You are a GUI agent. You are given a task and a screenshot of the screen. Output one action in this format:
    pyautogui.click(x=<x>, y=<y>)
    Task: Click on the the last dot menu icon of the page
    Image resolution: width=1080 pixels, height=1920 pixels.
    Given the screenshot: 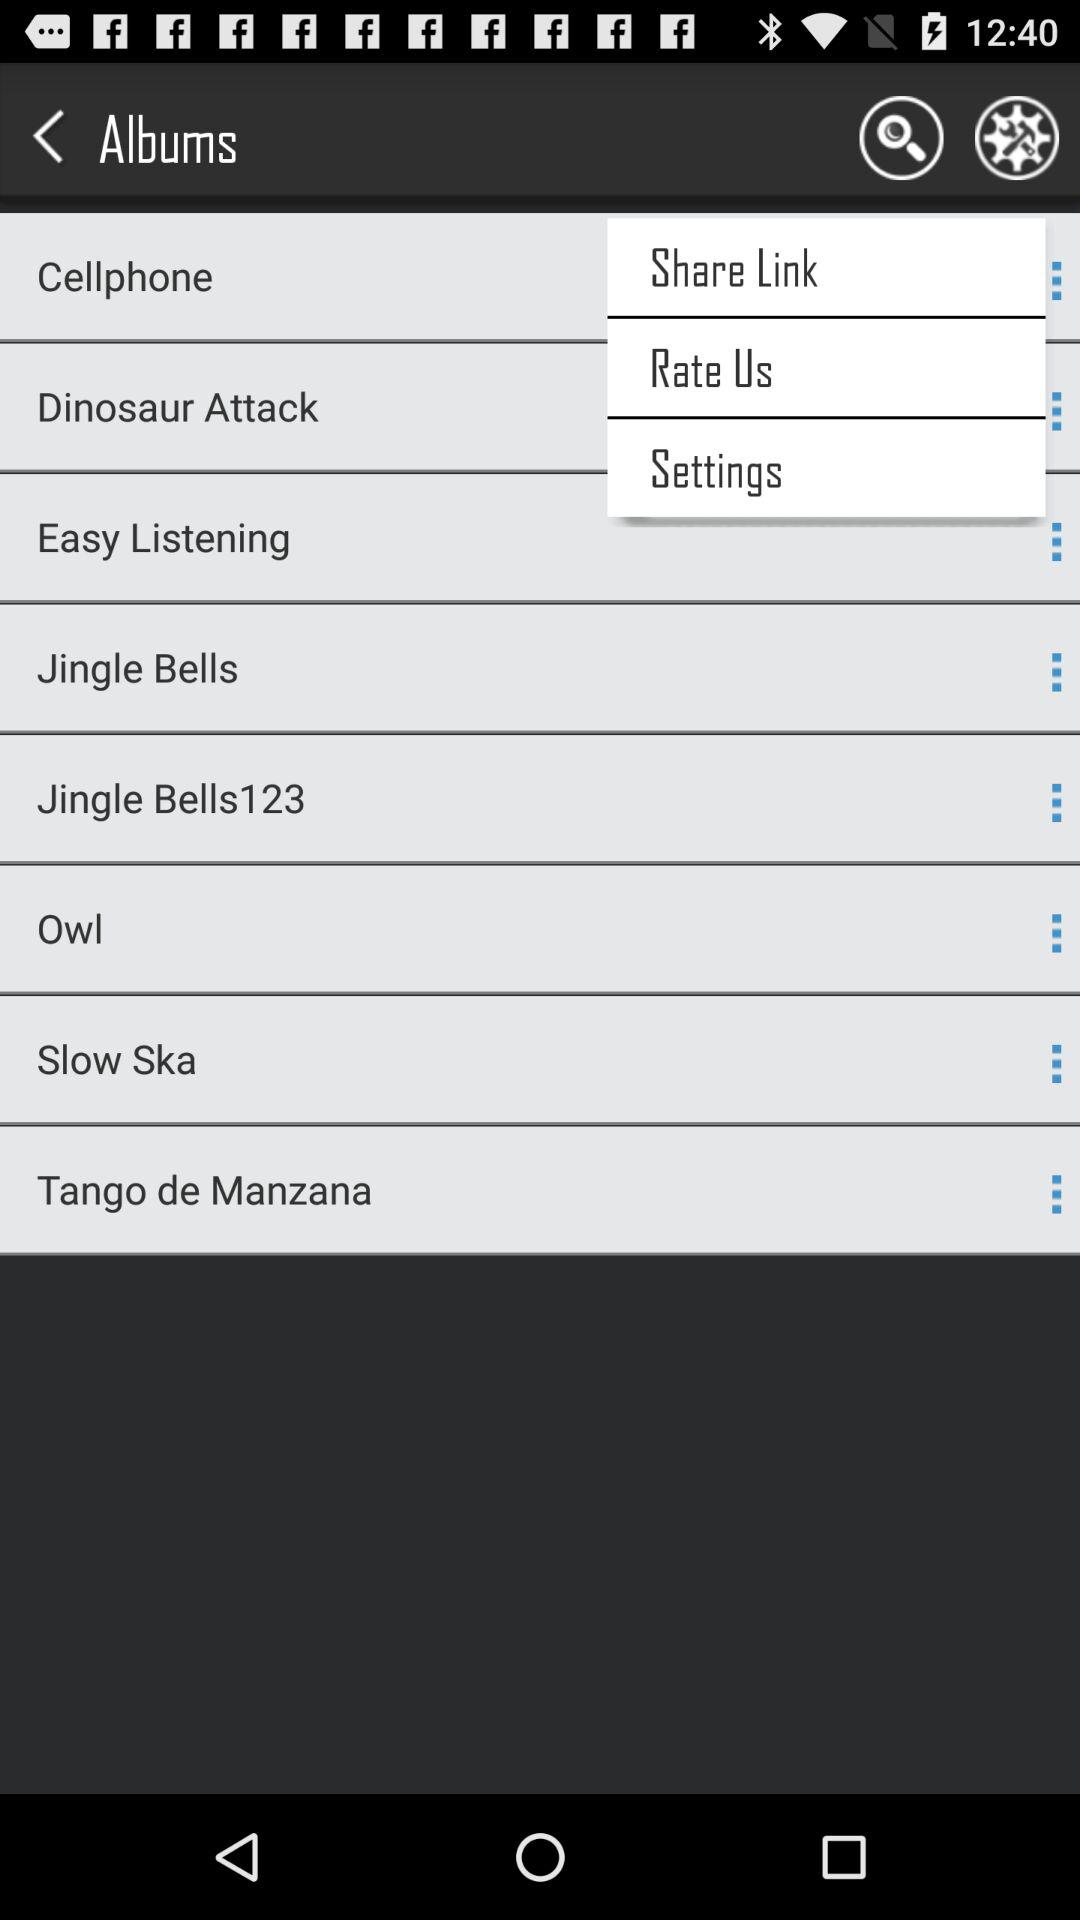 What is the action you would take?
    pyautogui.click(x=1056, y=1194)
    